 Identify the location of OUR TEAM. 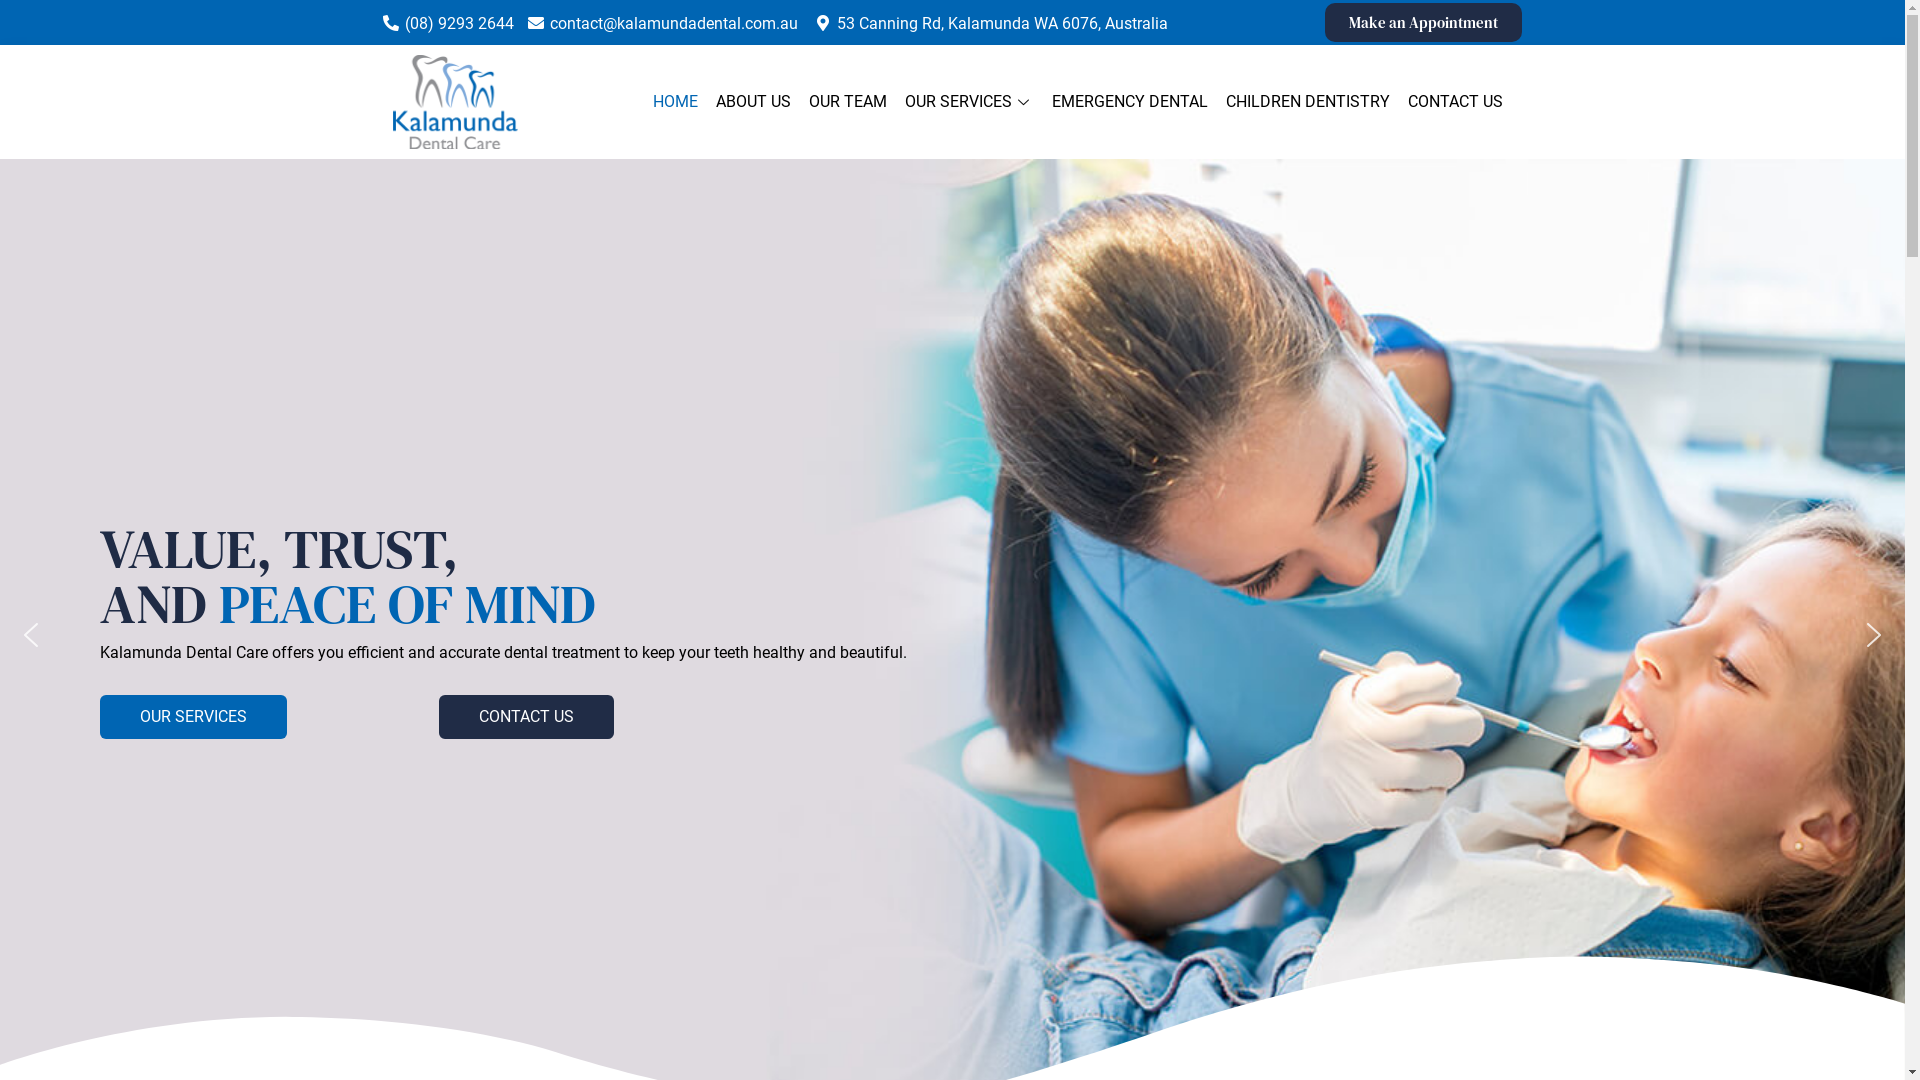
(848, 102).